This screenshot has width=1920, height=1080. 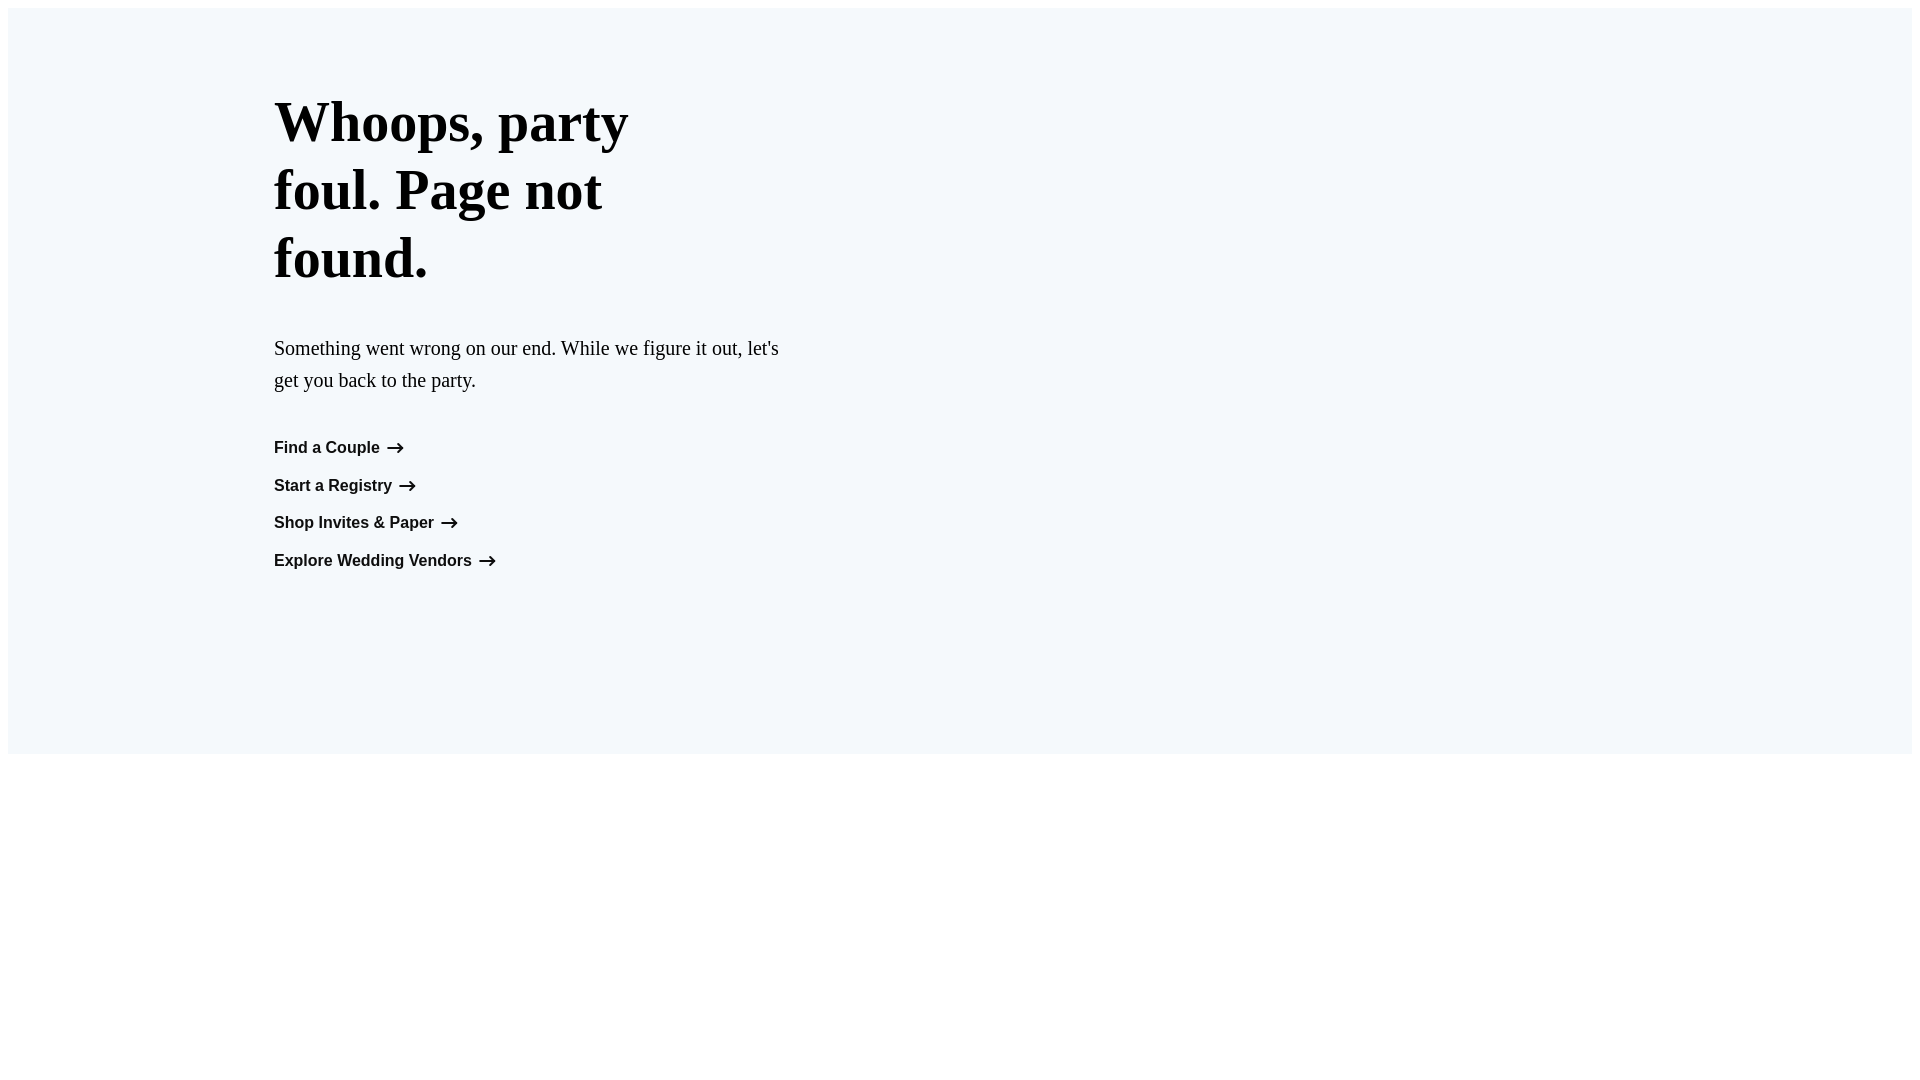 What do you see at coordinates (346, 487) in the screenshot?
I see `Start a Registry` at bounding box center [346, 487].